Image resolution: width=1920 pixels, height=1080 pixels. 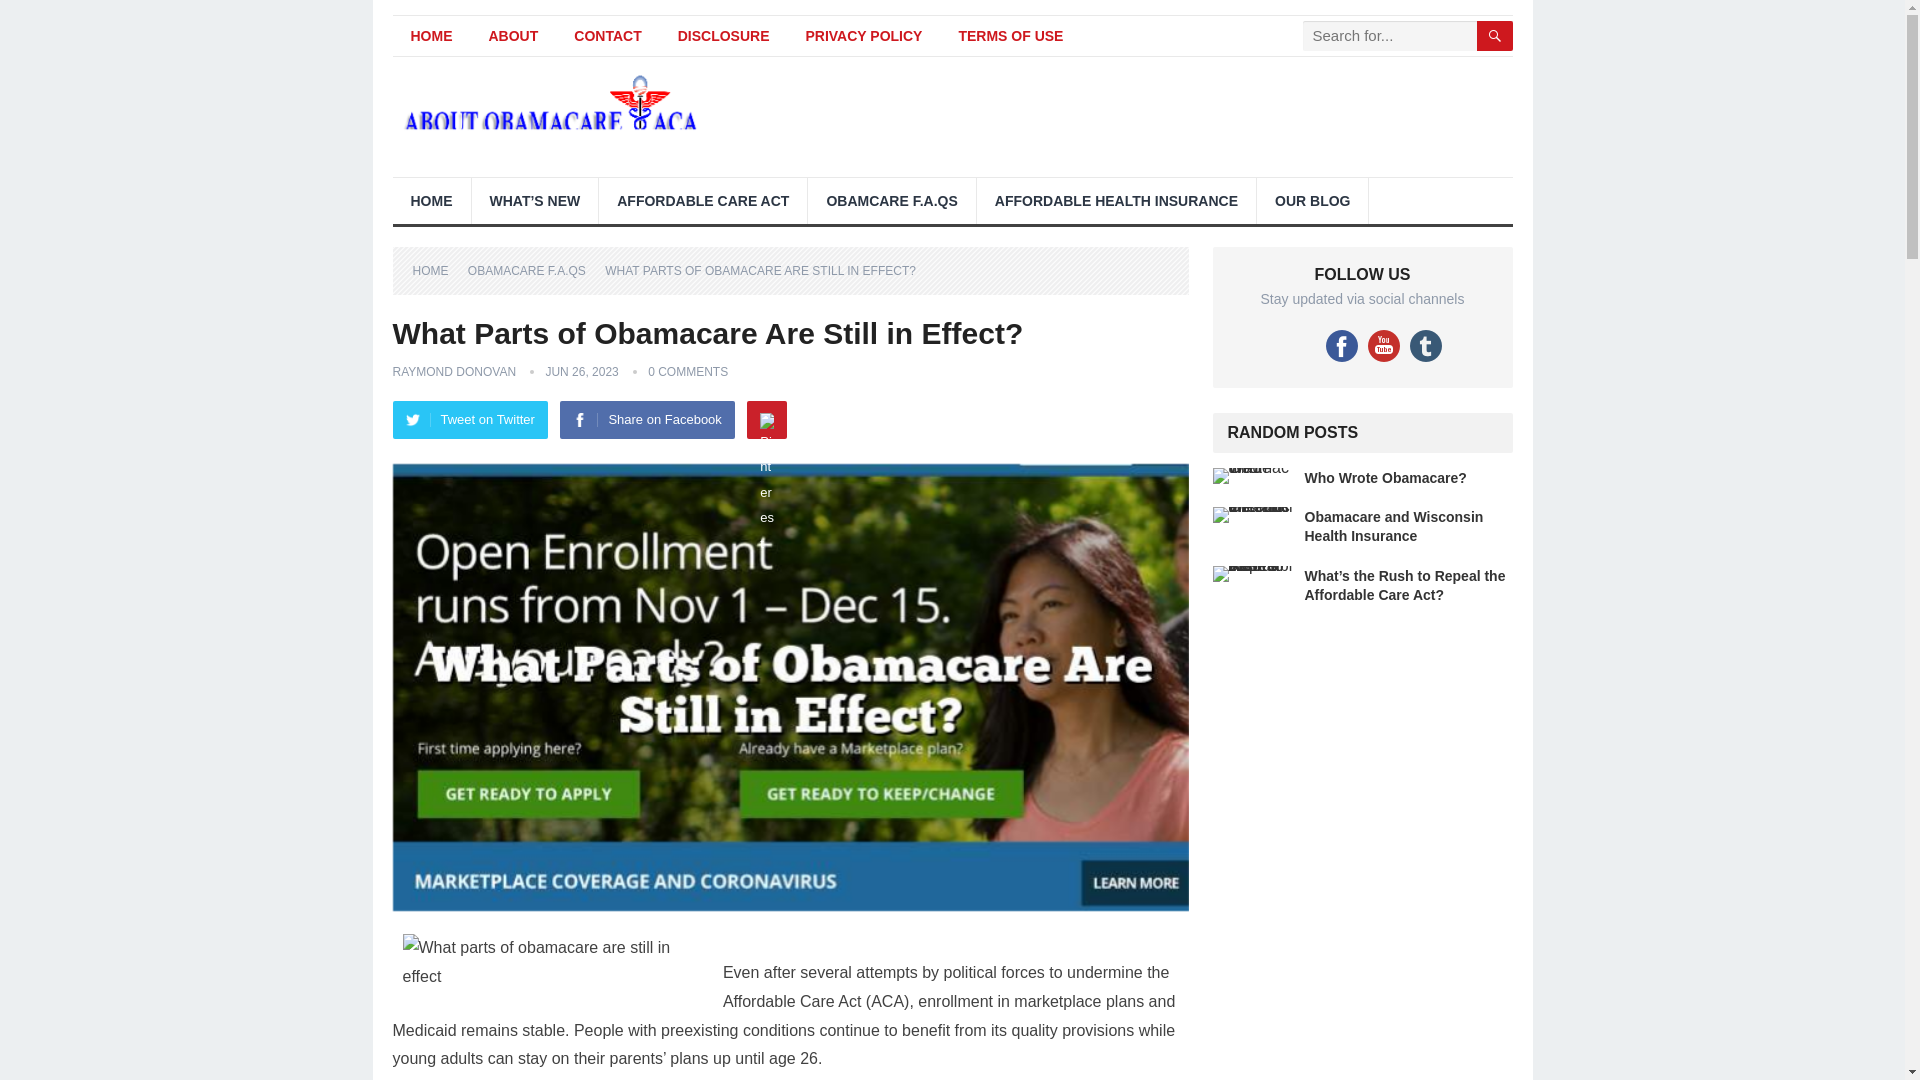 I want to click on DISCLOSURE, so click(x=724, y=36).